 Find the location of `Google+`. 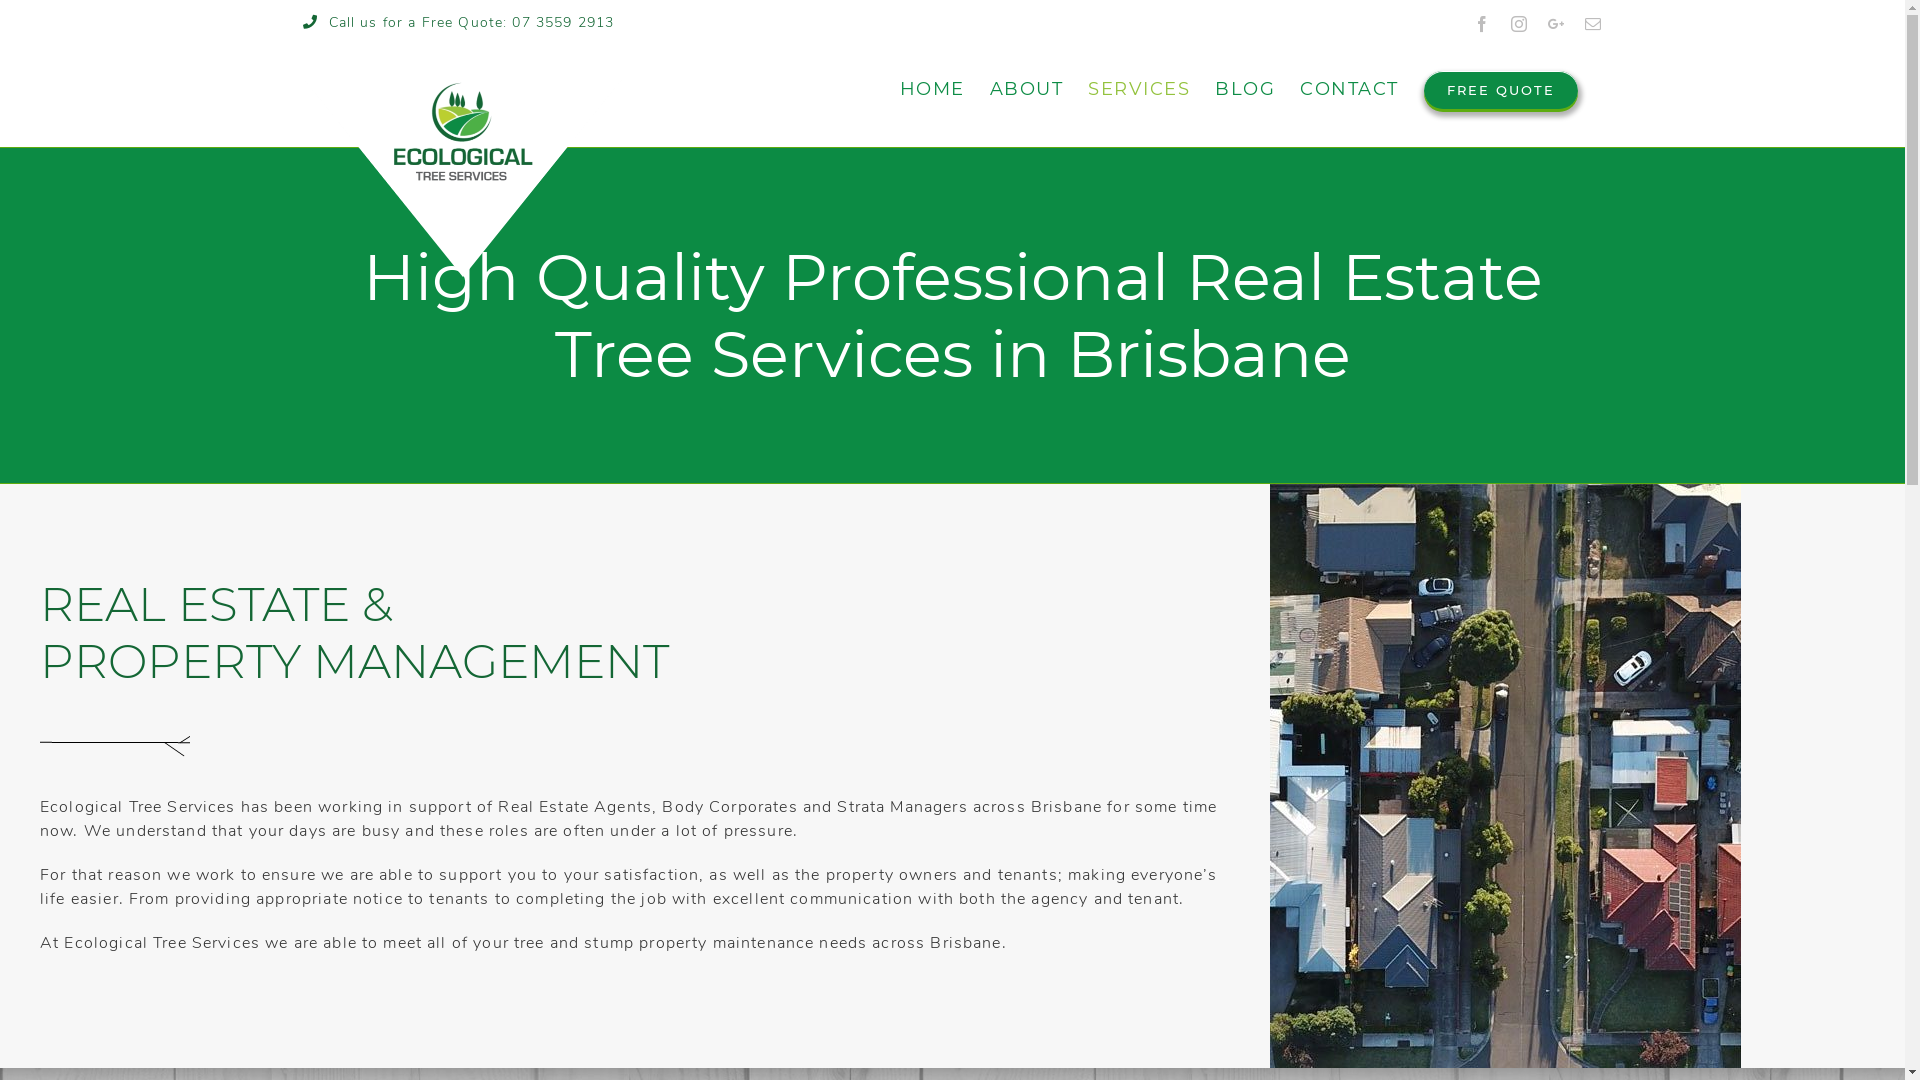

Google+ is located at coordinates (1556, 24).